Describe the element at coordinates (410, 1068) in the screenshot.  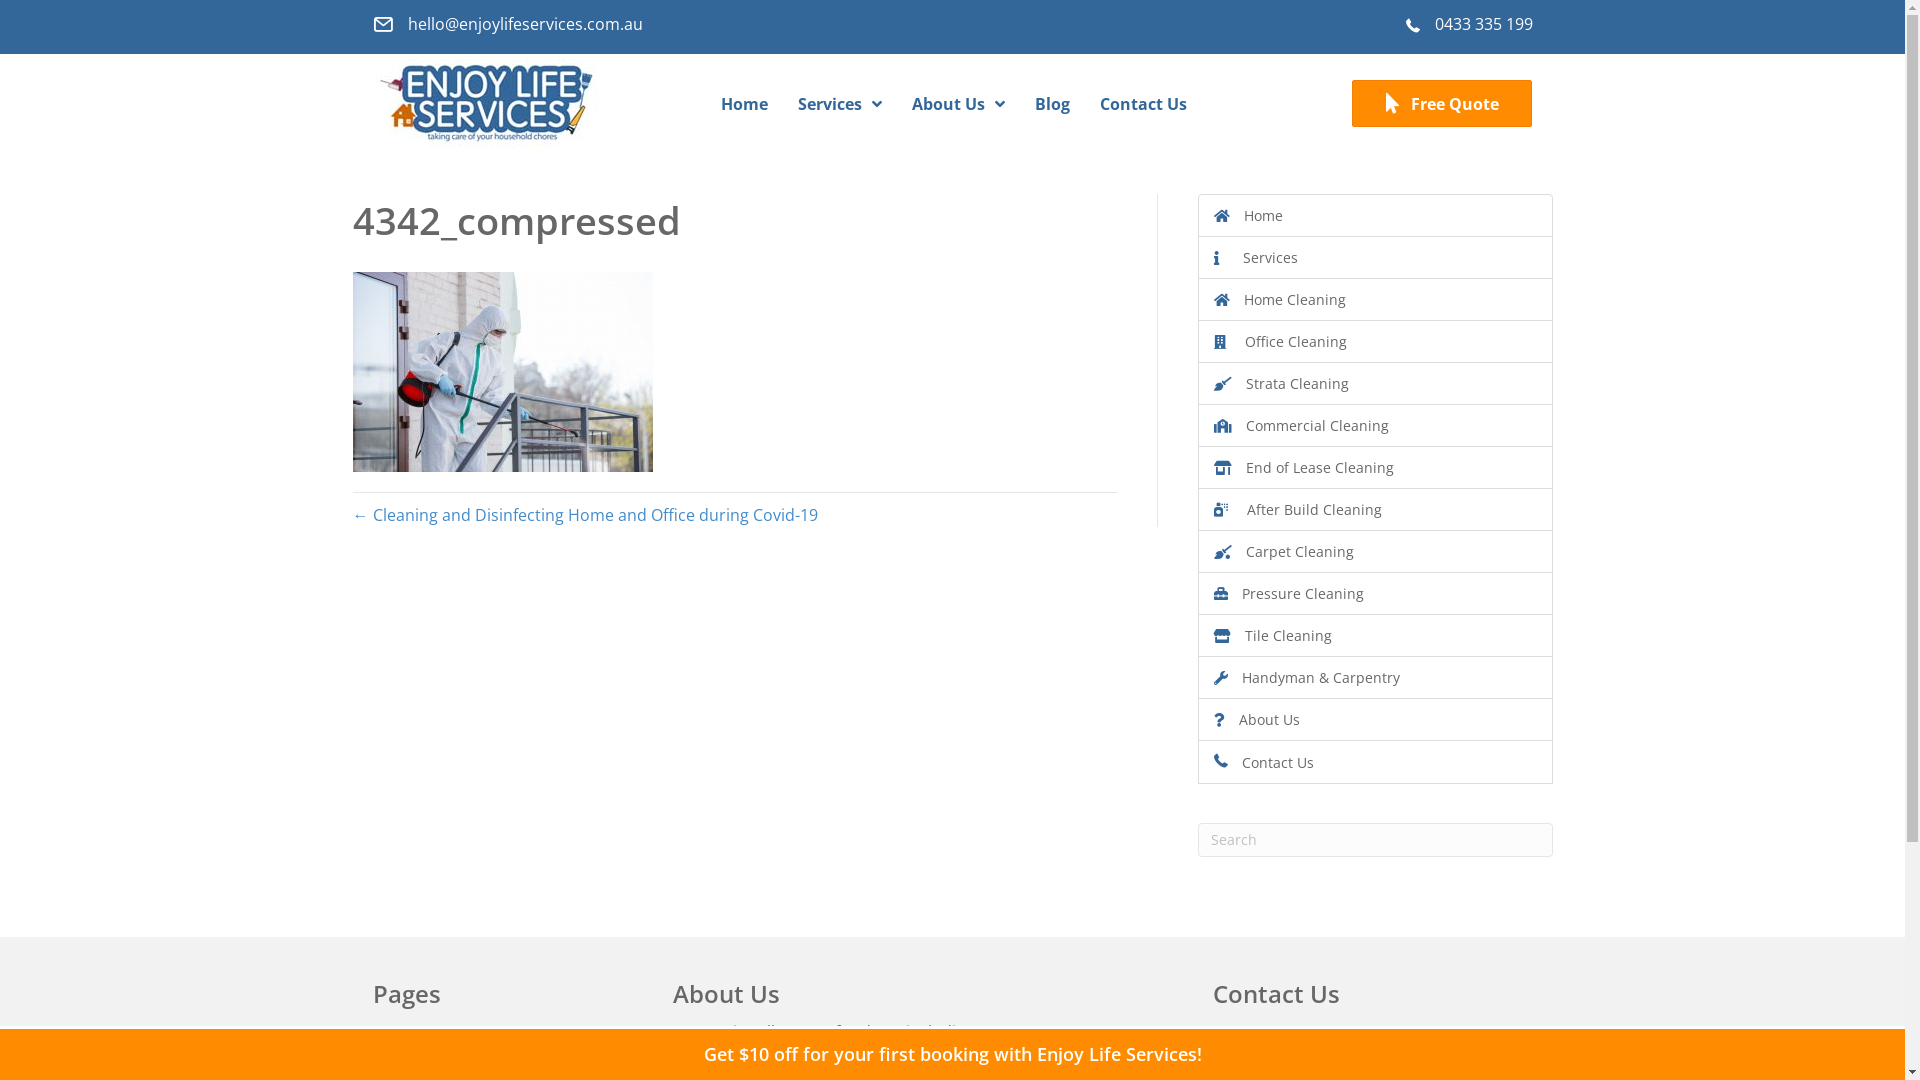
I see `> Services` at that location.